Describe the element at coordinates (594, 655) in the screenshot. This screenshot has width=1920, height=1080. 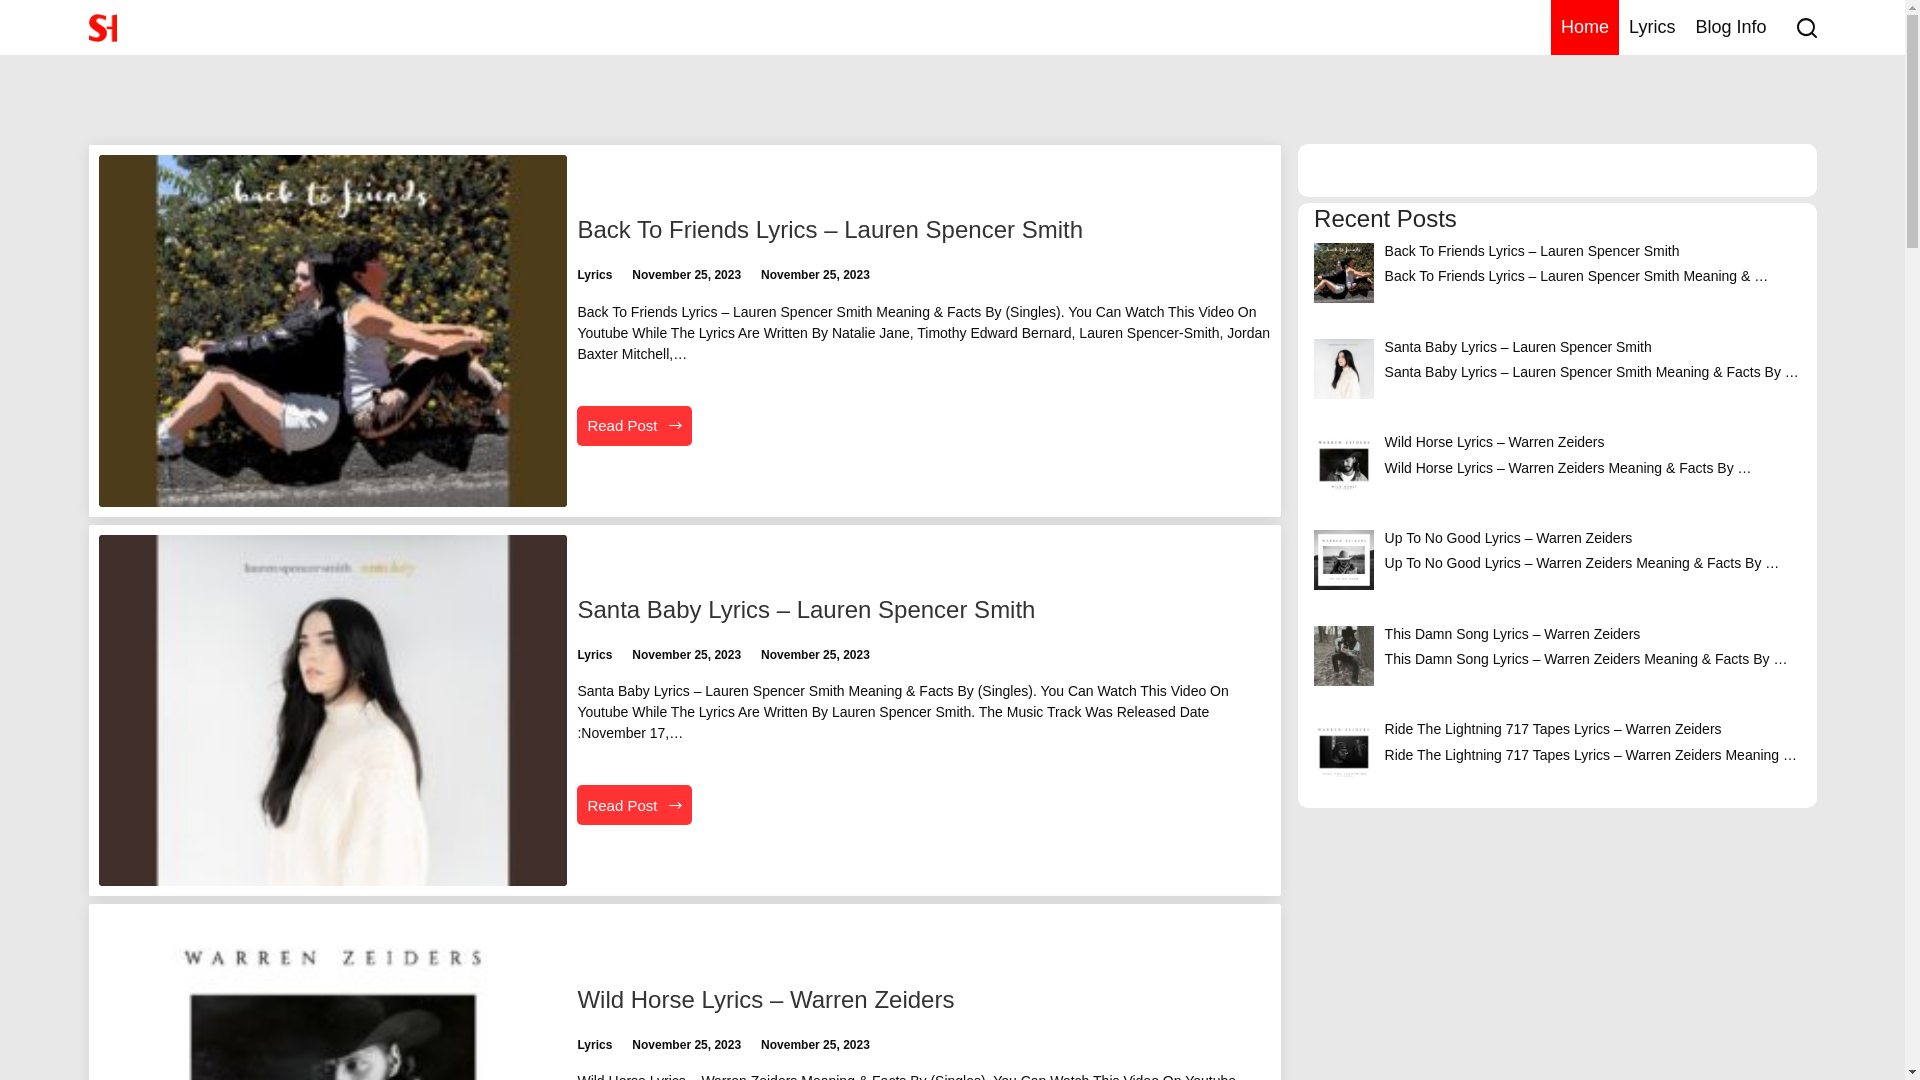
I see `Lyrics` at that location.